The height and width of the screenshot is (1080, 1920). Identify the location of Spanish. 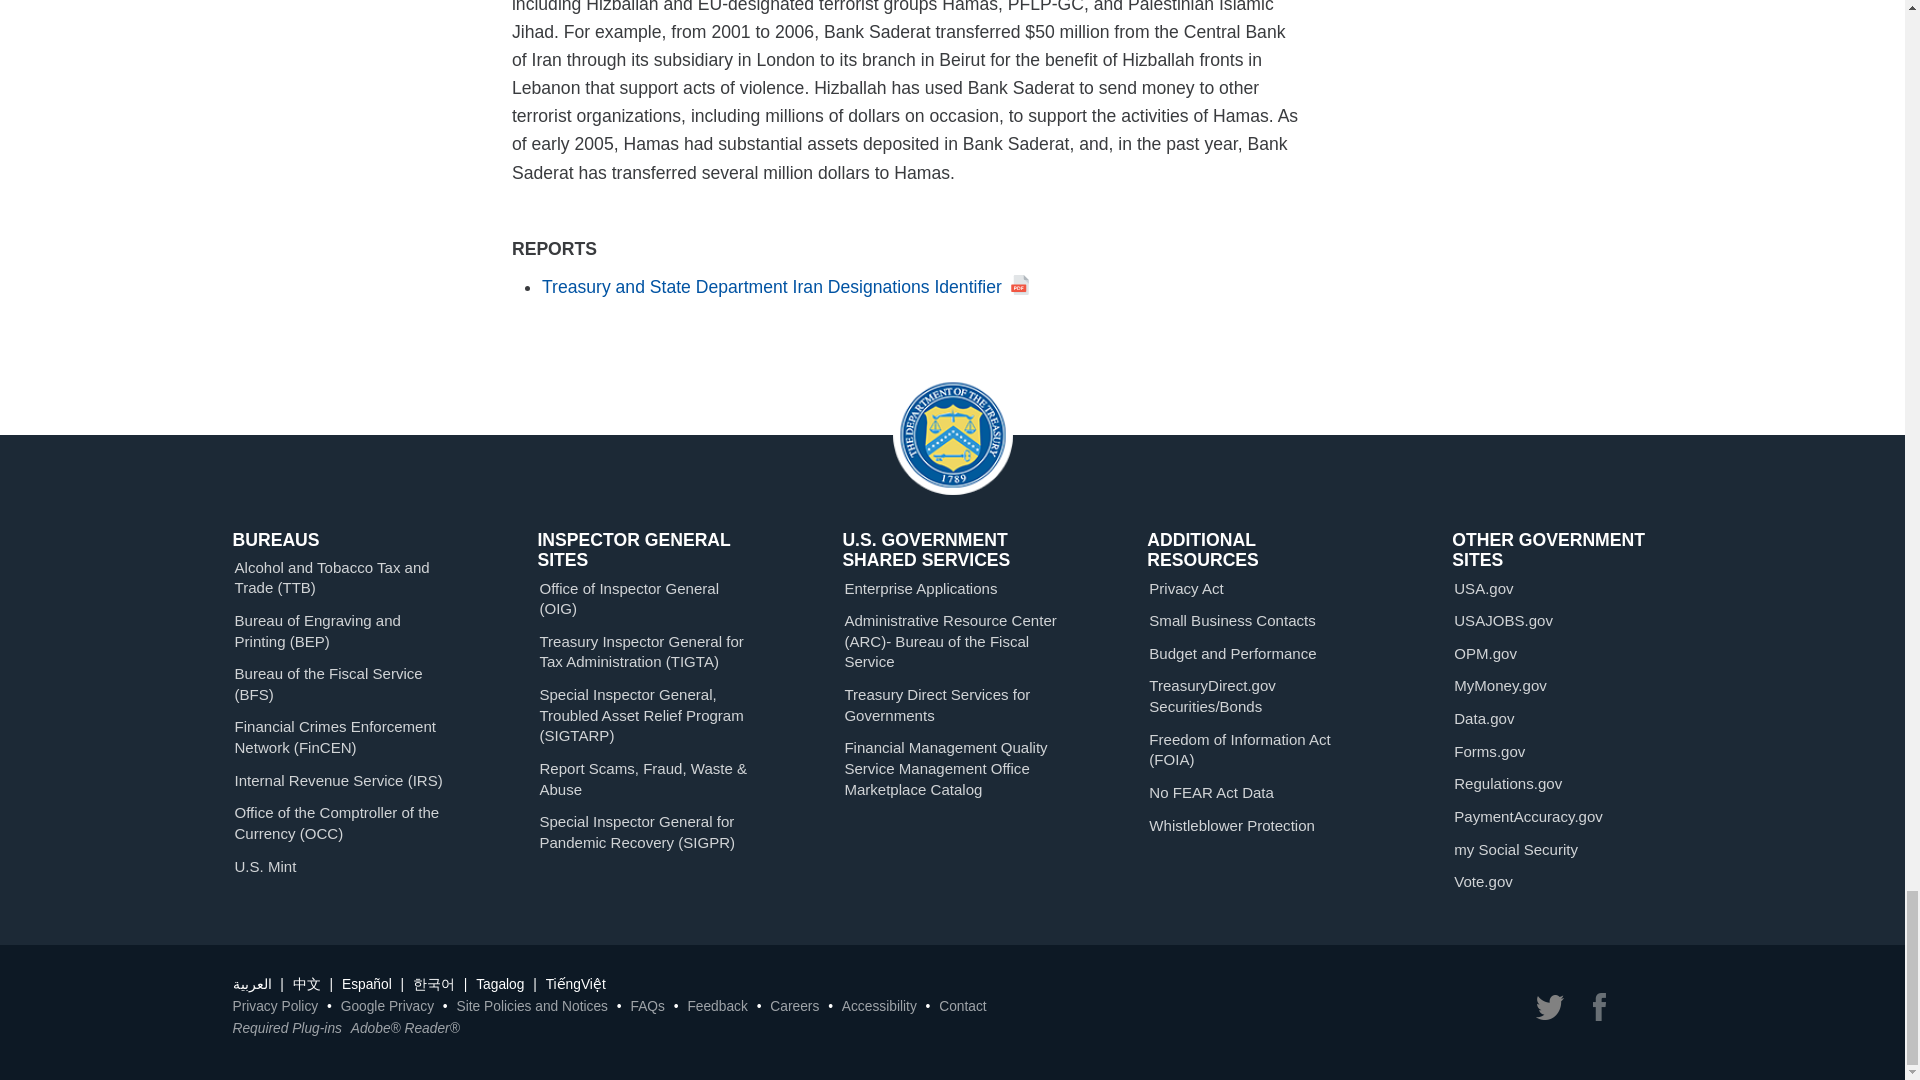
(366, 984).